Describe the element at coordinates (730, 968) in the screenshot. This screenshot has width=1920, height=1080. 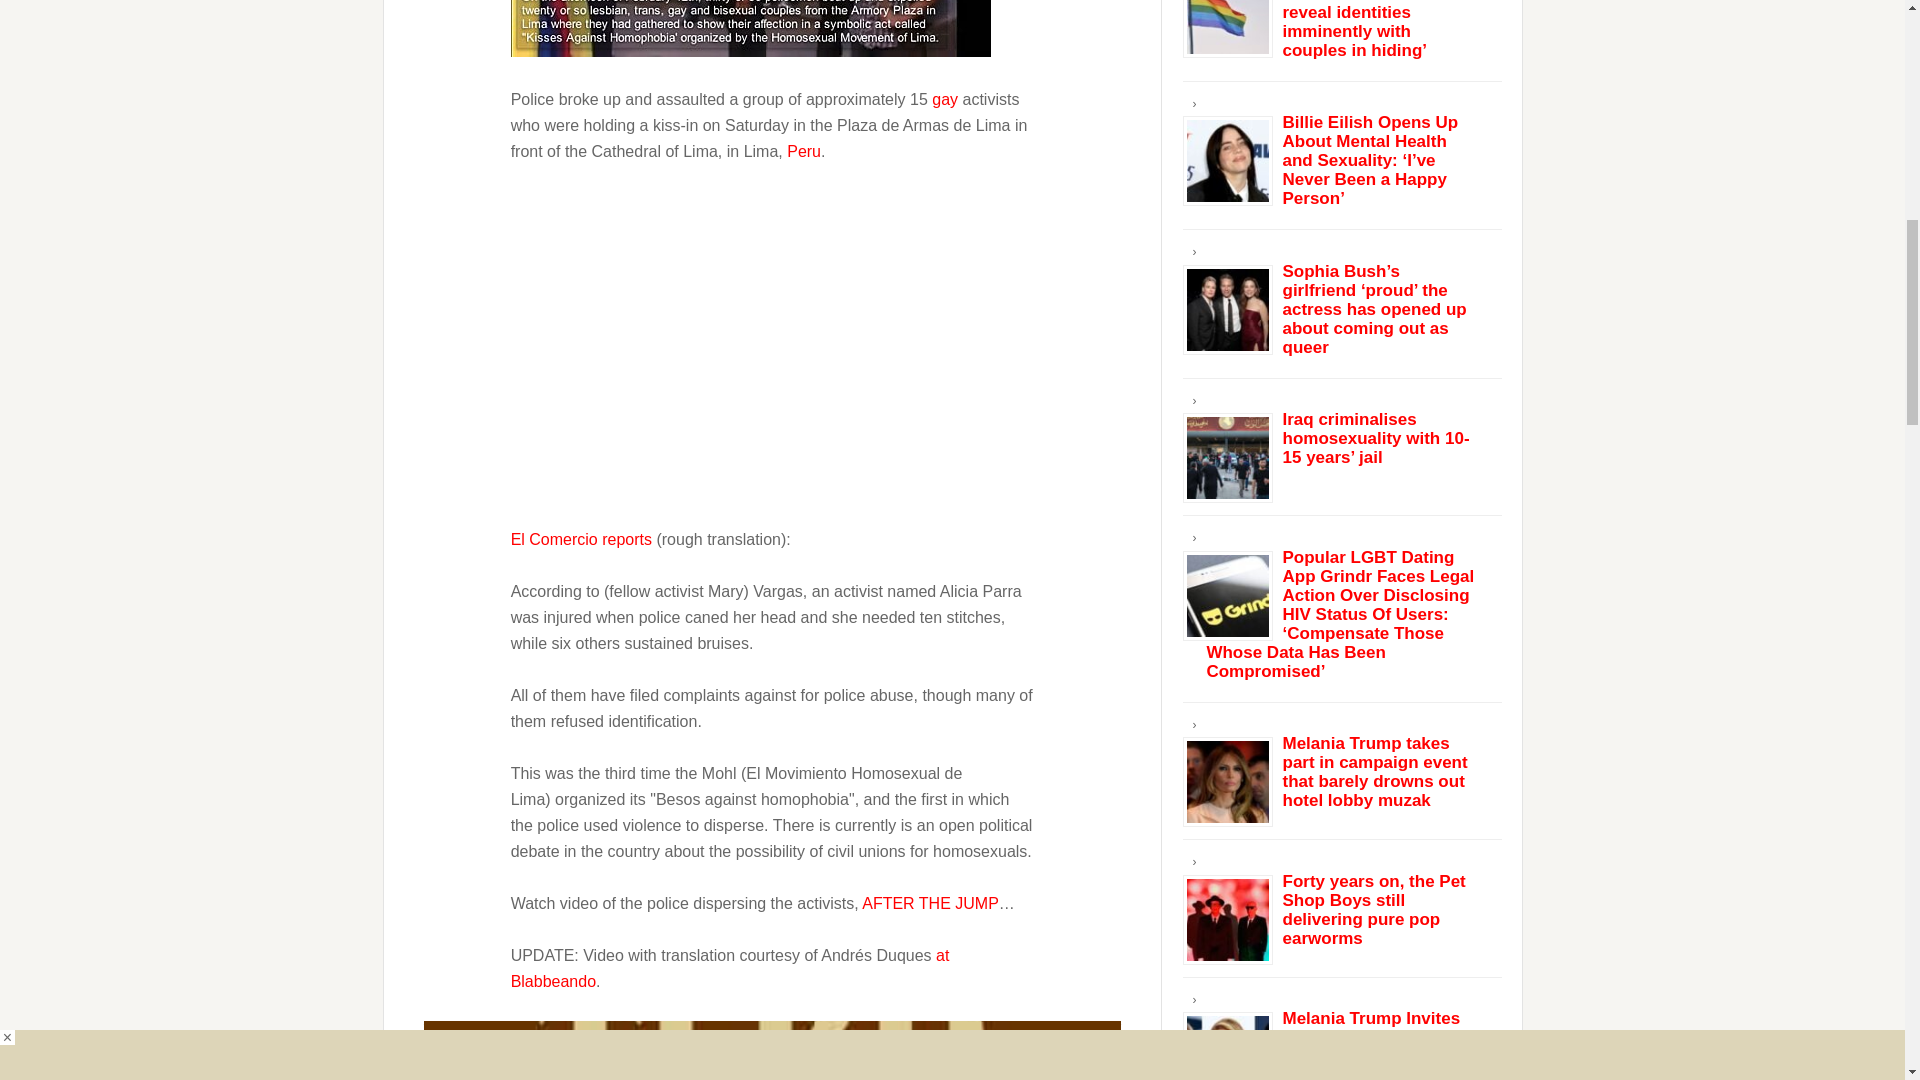
I see `at Blabbeando` at that location.